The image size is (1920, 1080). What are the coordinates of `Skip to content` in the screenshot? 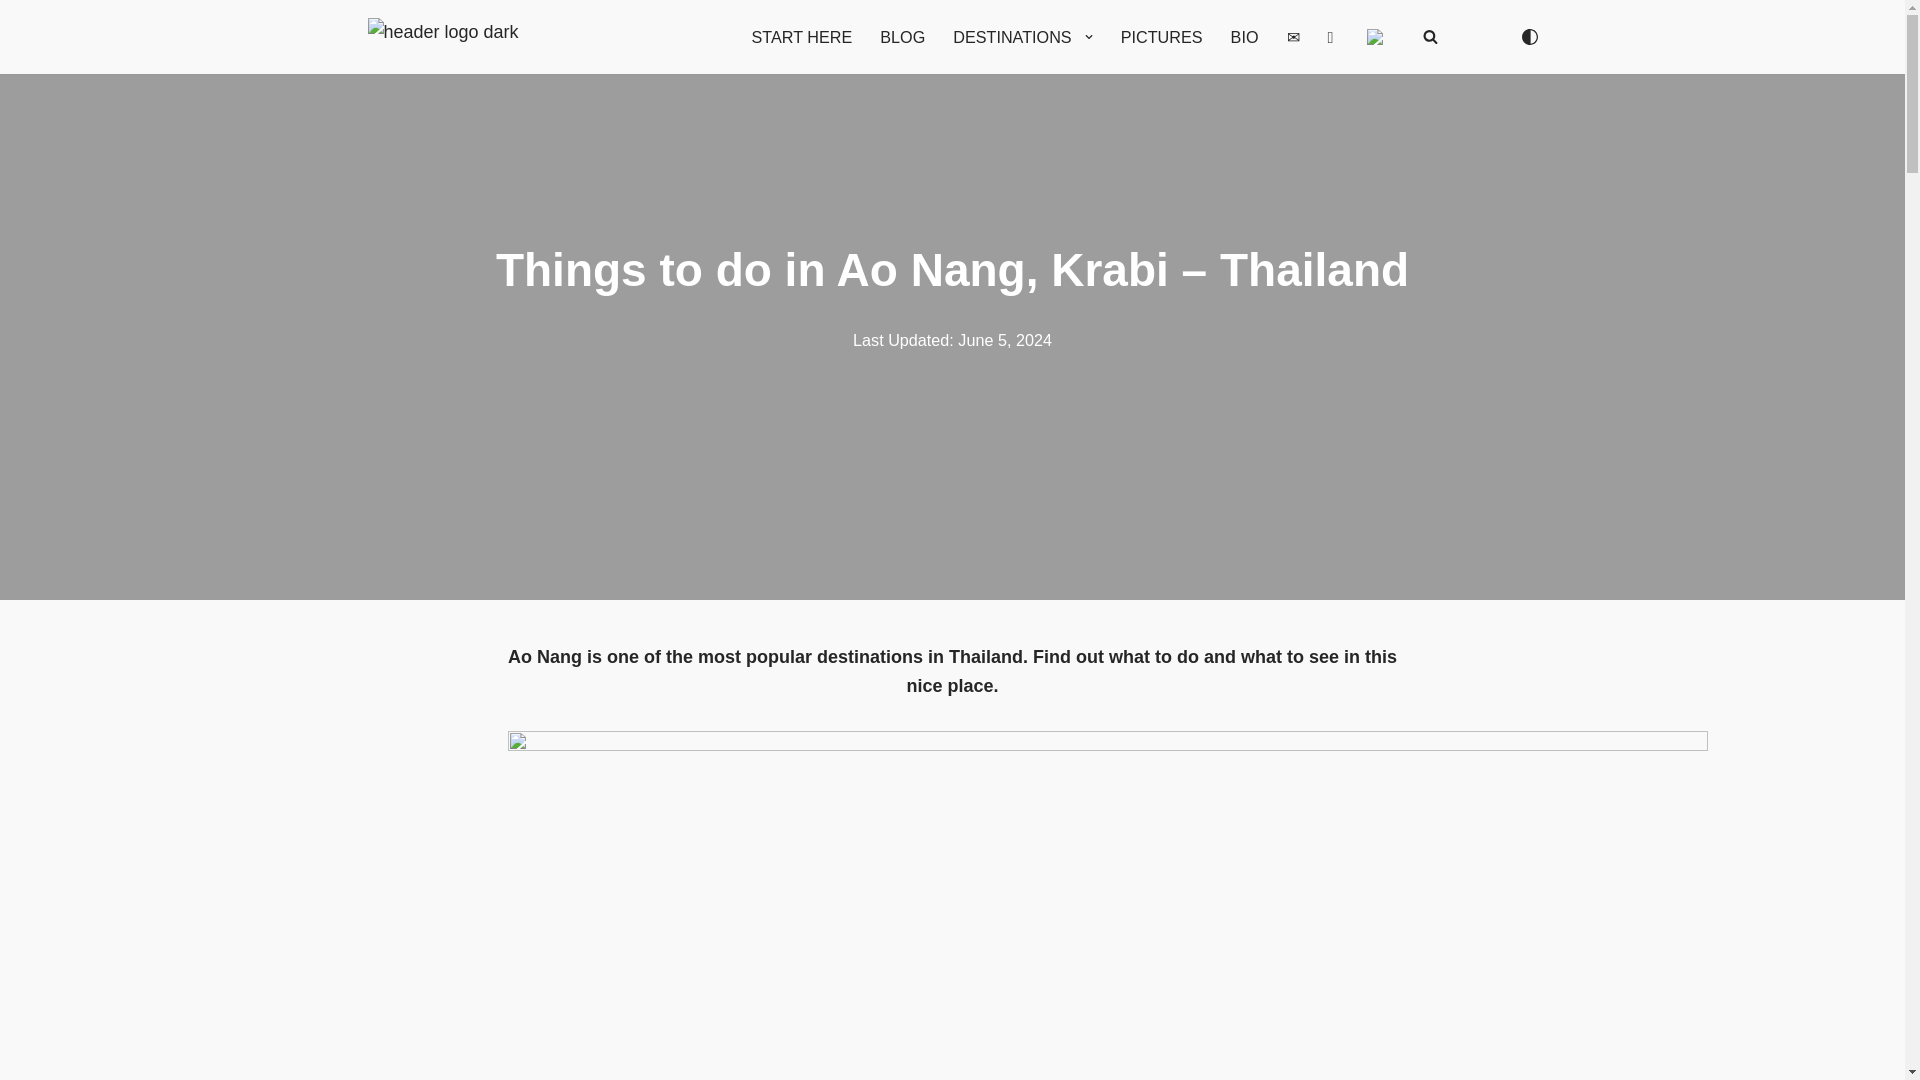 It's located at (15, 42).